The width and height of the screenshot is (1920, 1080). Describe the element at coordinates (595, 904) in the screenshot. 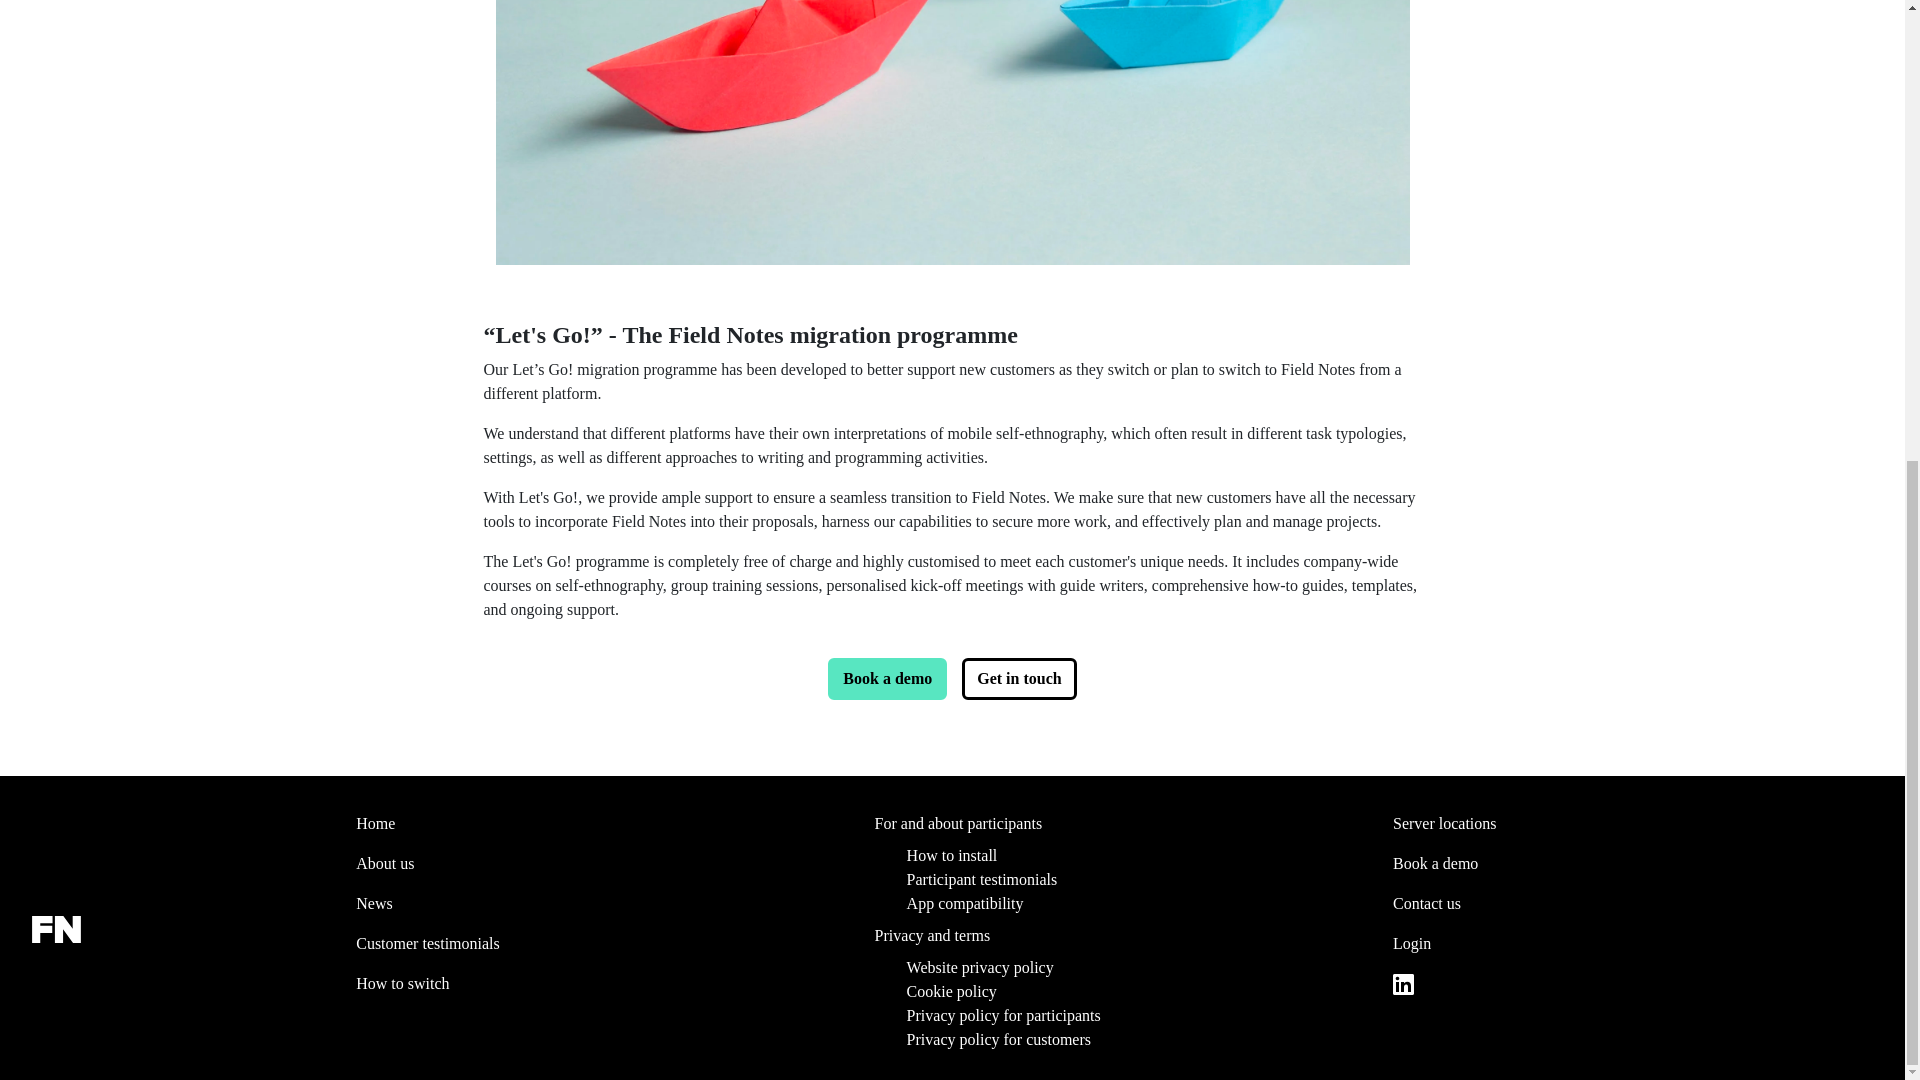

I see `News` at that location.